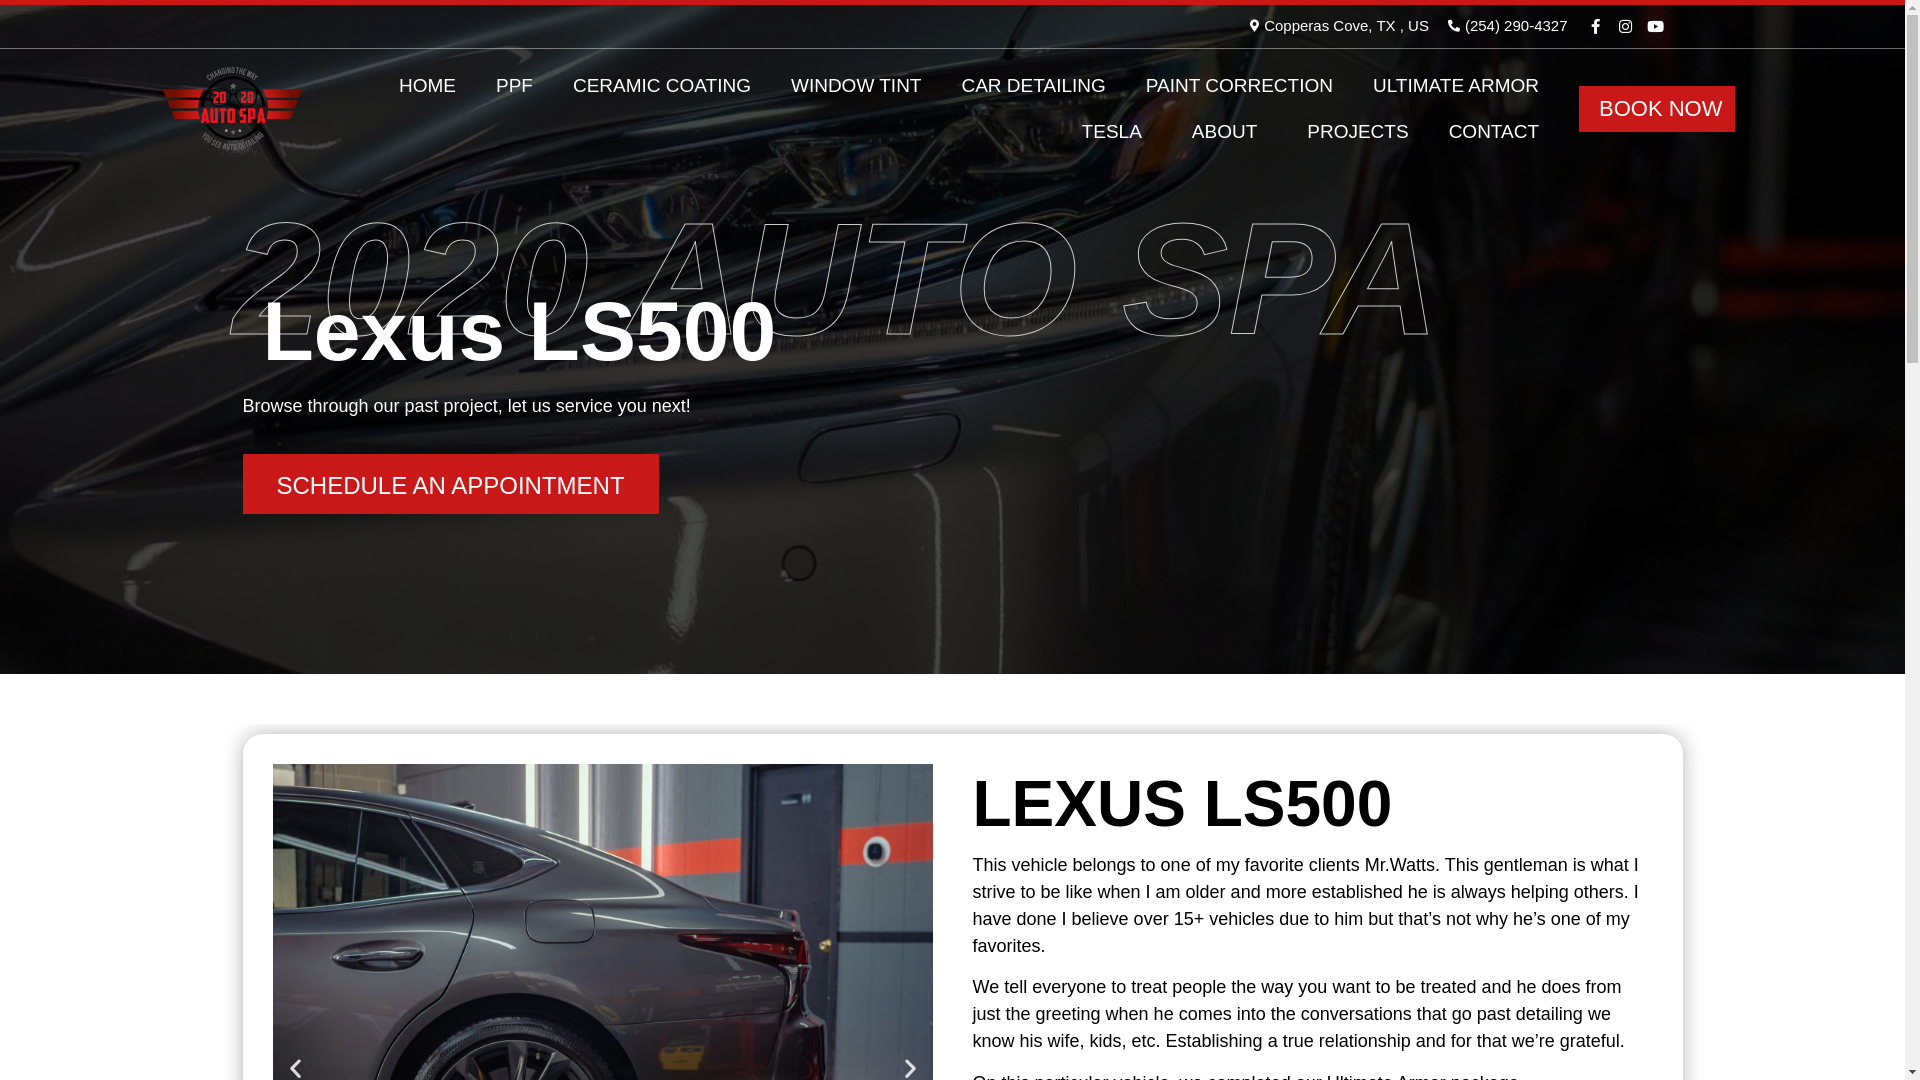 The height and width of the screenshot is (1080, 1920). Describe the element at coordinates (1117, 131) in the screenshot. I see `TESLA` at that location.